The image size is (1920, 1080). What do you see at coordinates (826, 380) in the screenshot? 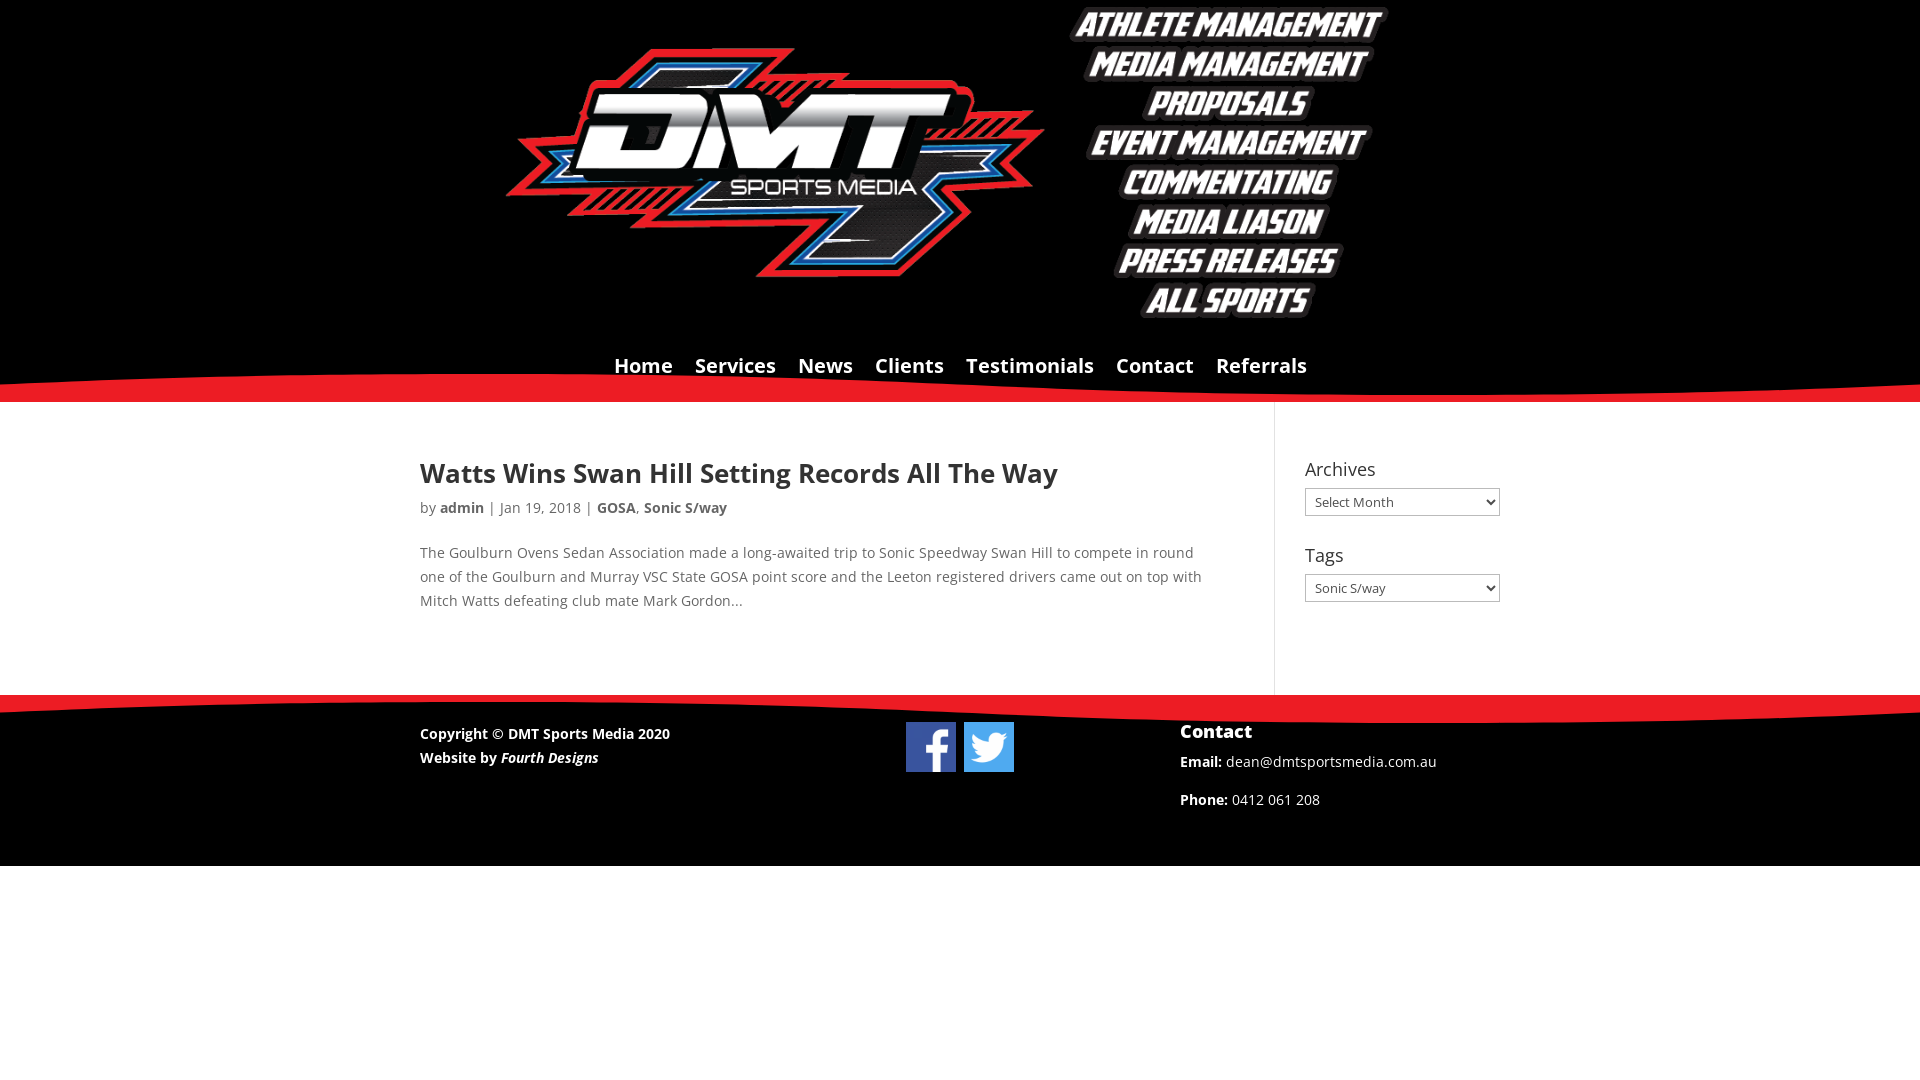
I see `News` at bounding box center [826, 380].